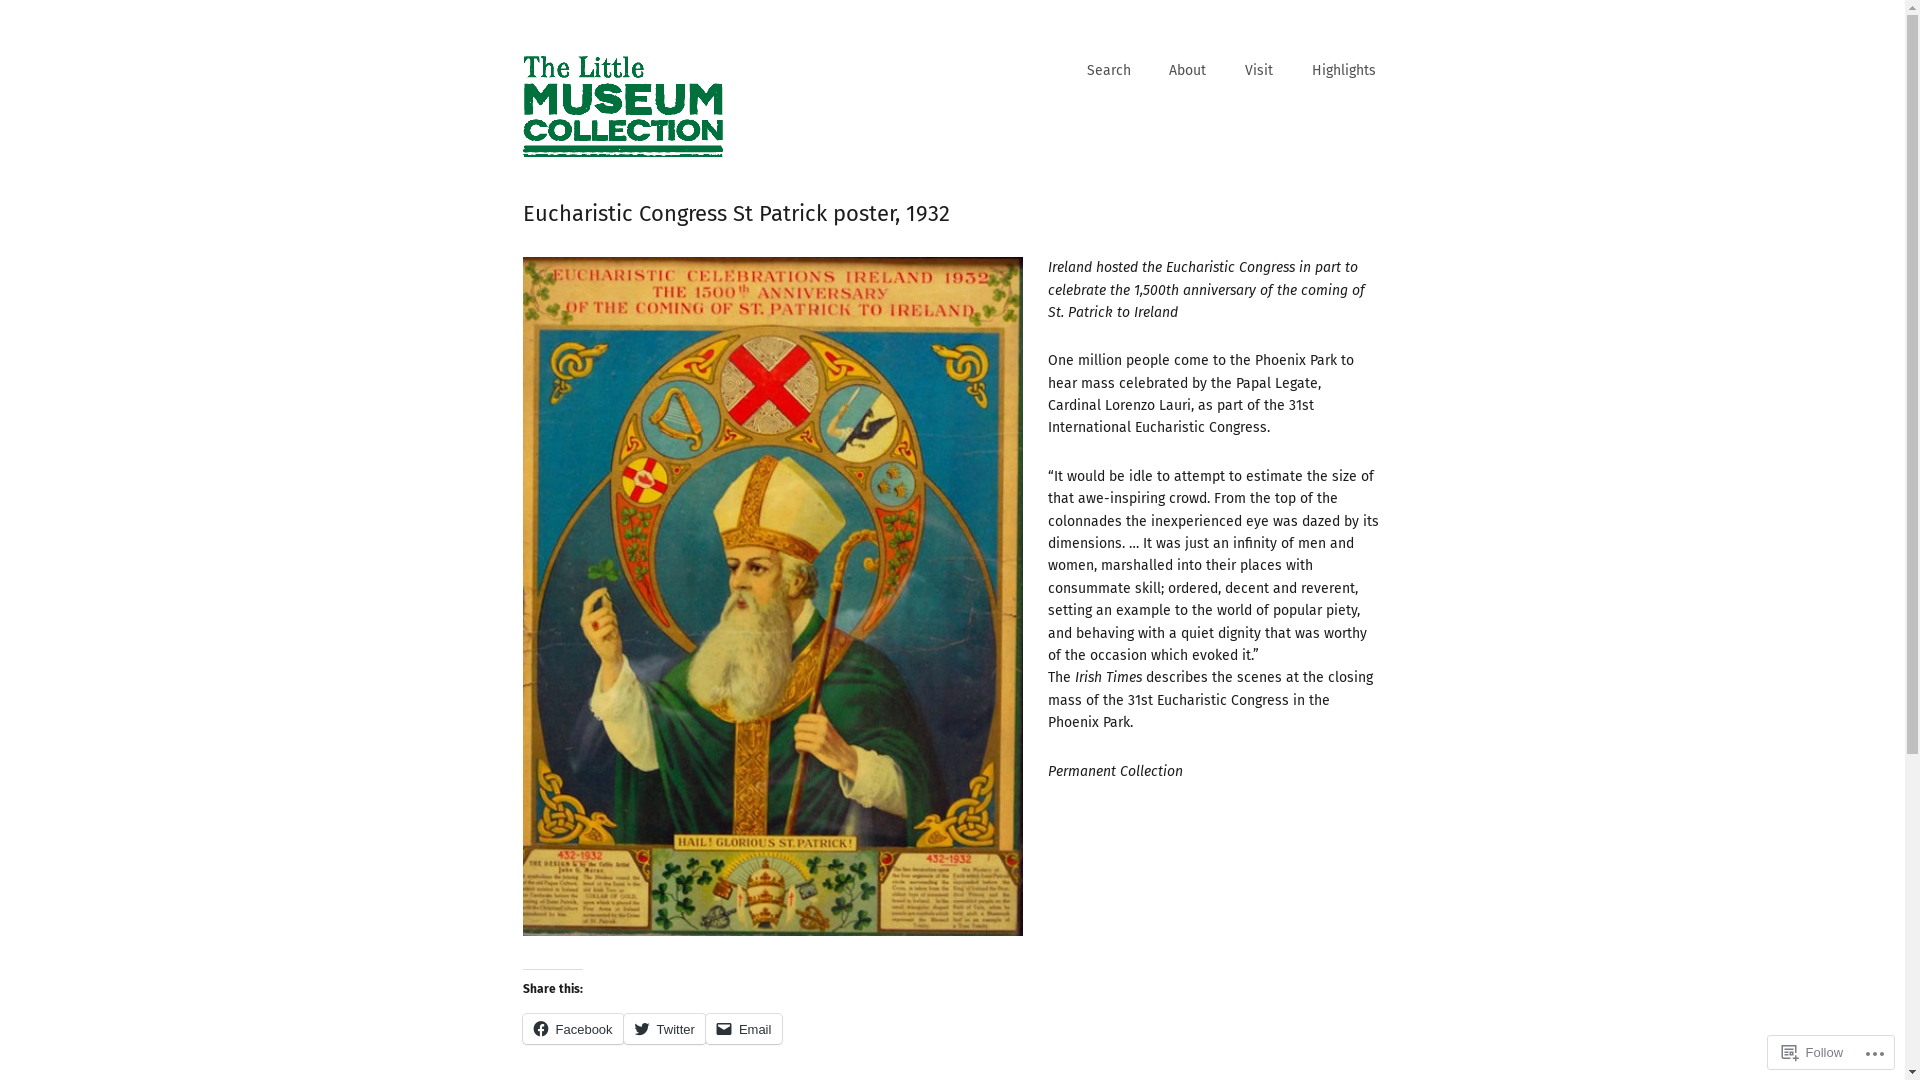 Image resolution: width=1920 pixels, height=1080 pixels. What do you see at coordinates (772, 596) in the screenshot?
I see `Eucharistic Congress poster, 1932` at bounding box center [772, 596].